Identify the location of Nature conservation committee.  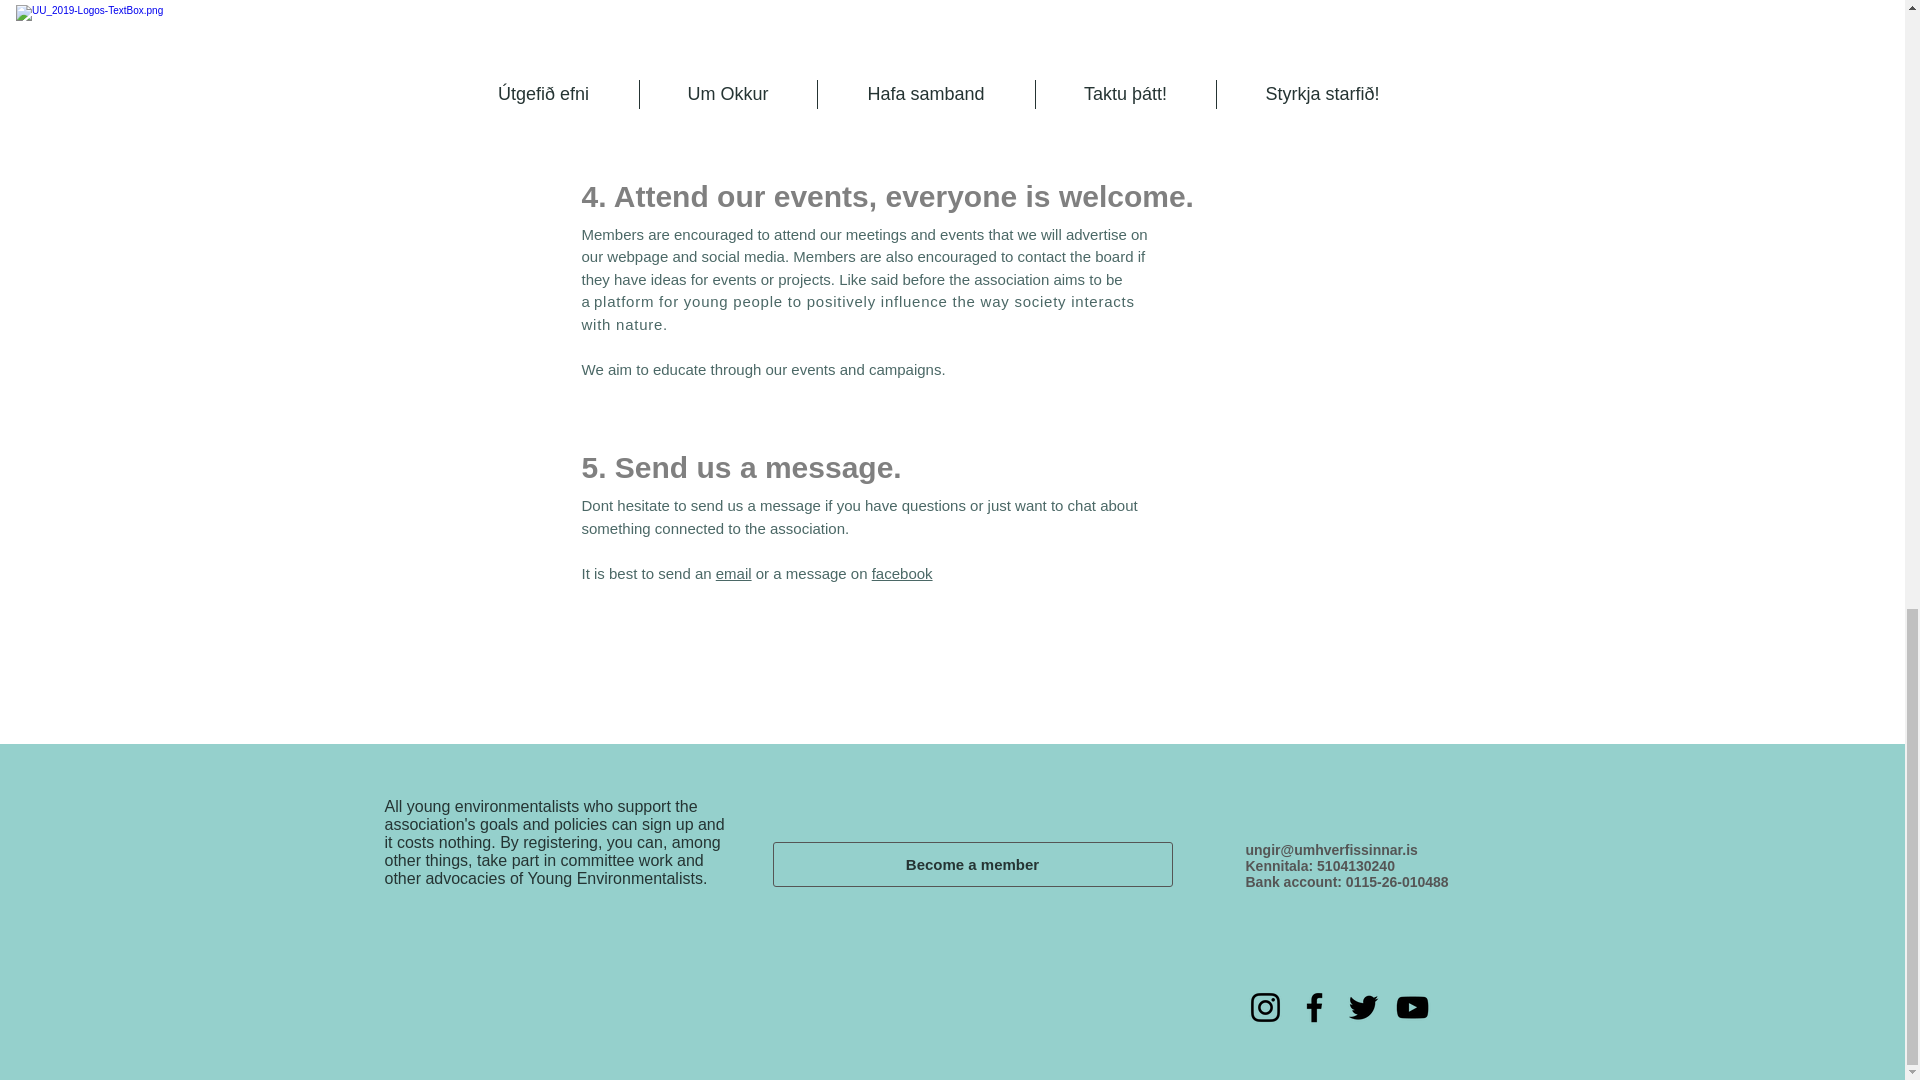
(701, 64).